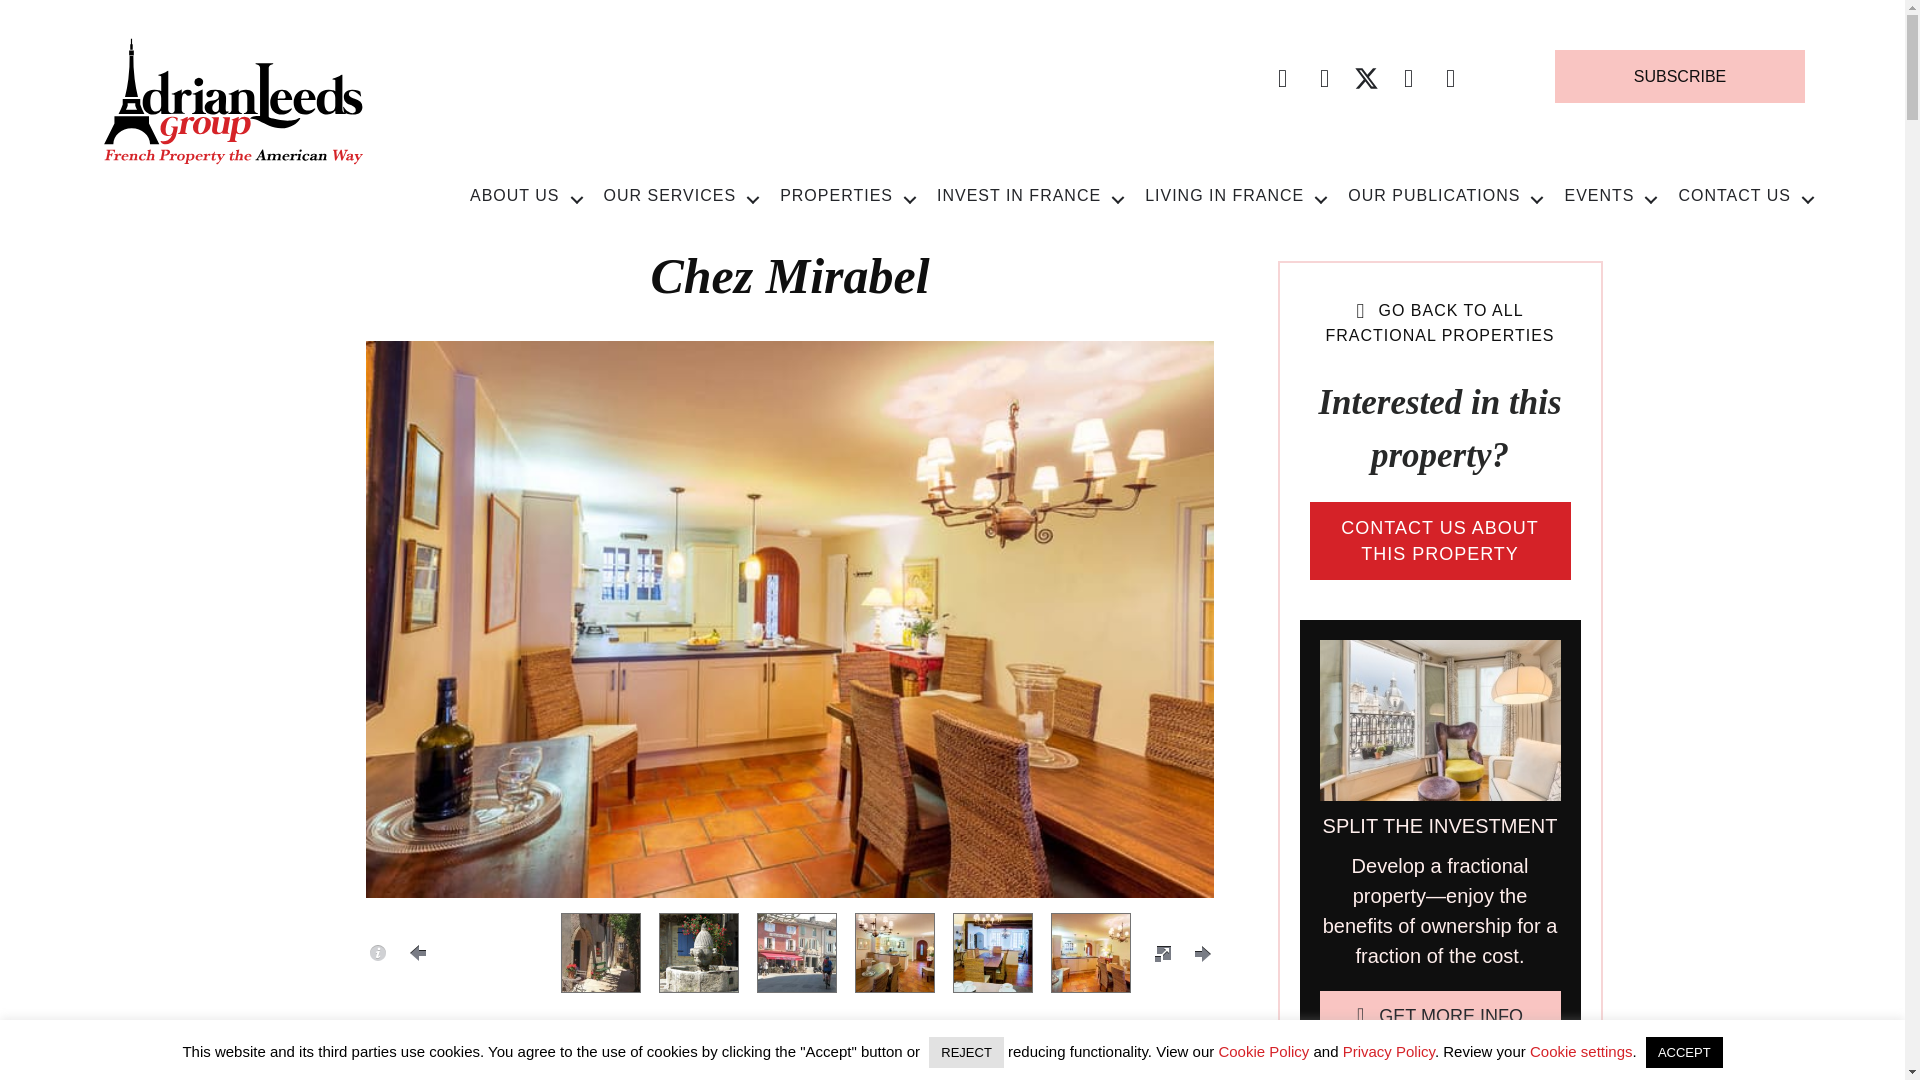  What do you see at coordinates (1236, 194) in the screenshot?
I see `LIVING IN FRANCE` at bounding box center [1236, 194].